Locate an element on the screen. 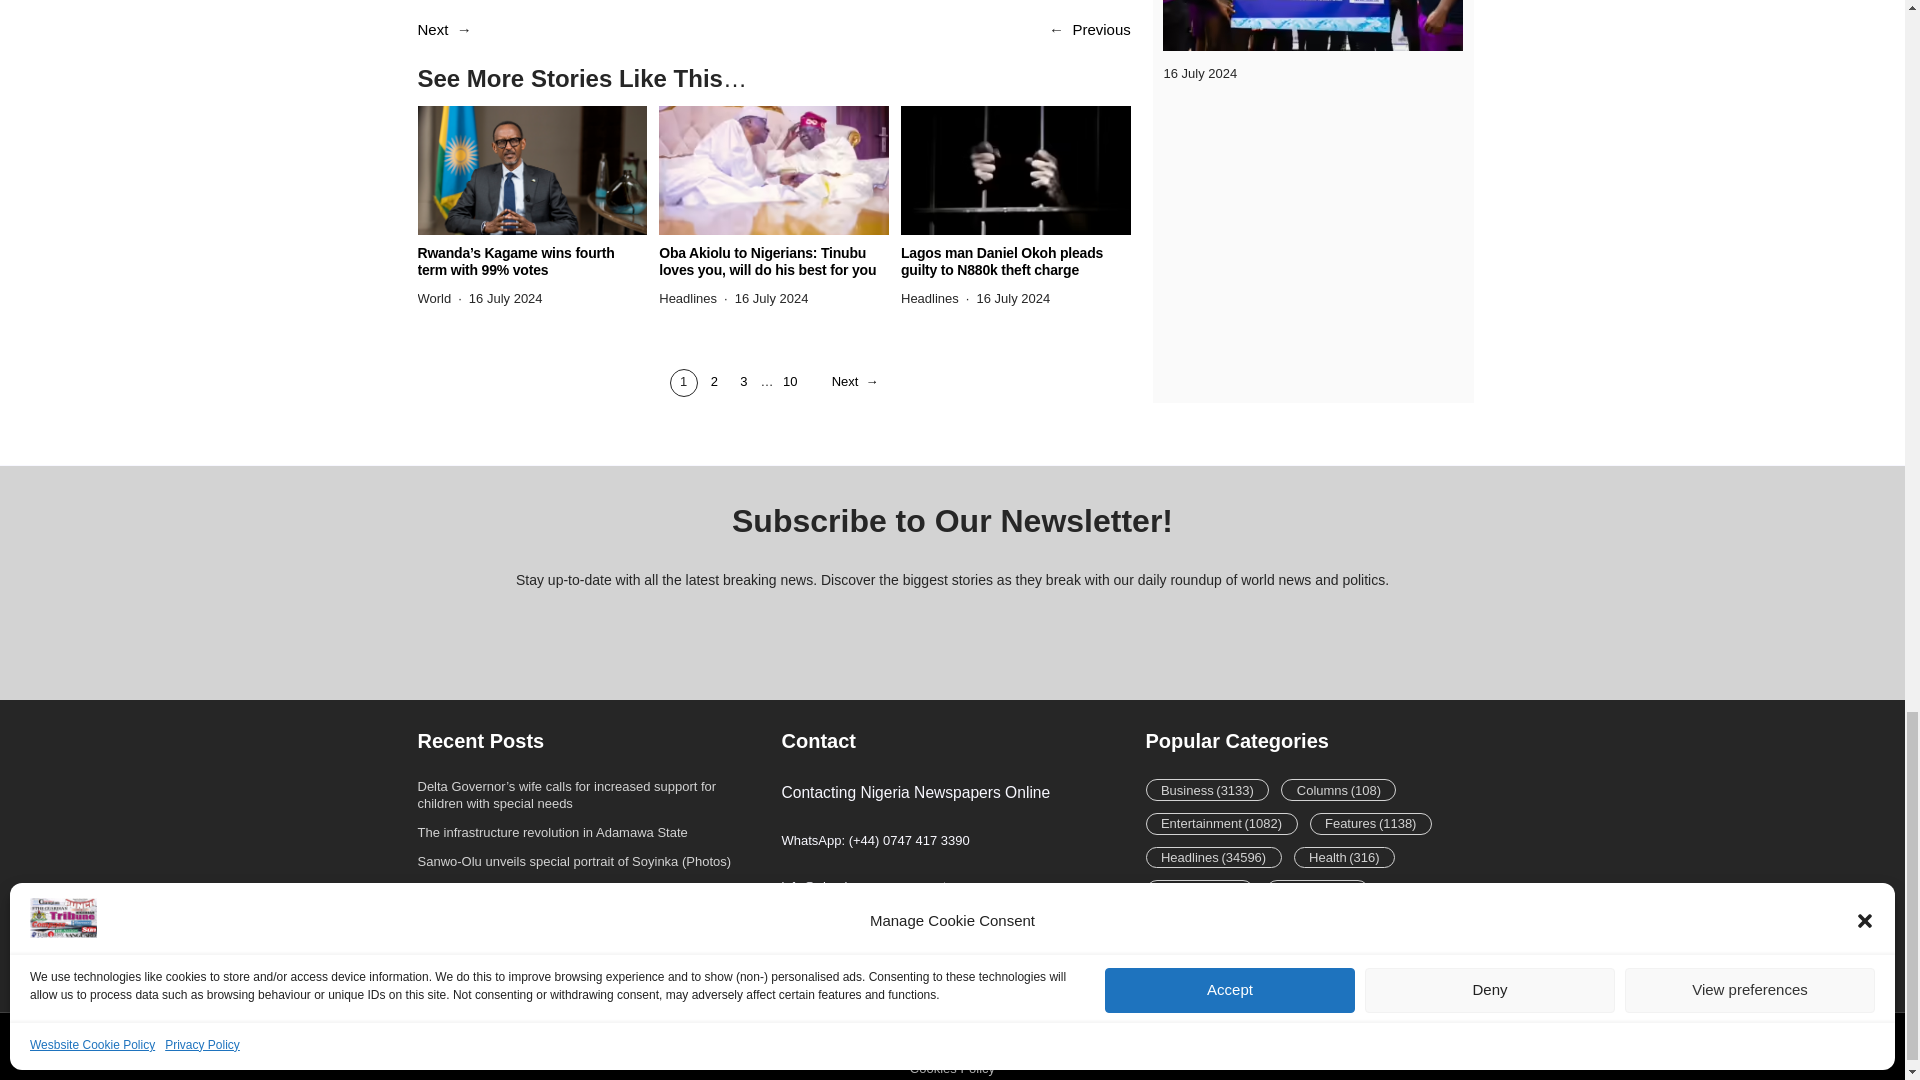  Next is located at coordinates (434, 28).